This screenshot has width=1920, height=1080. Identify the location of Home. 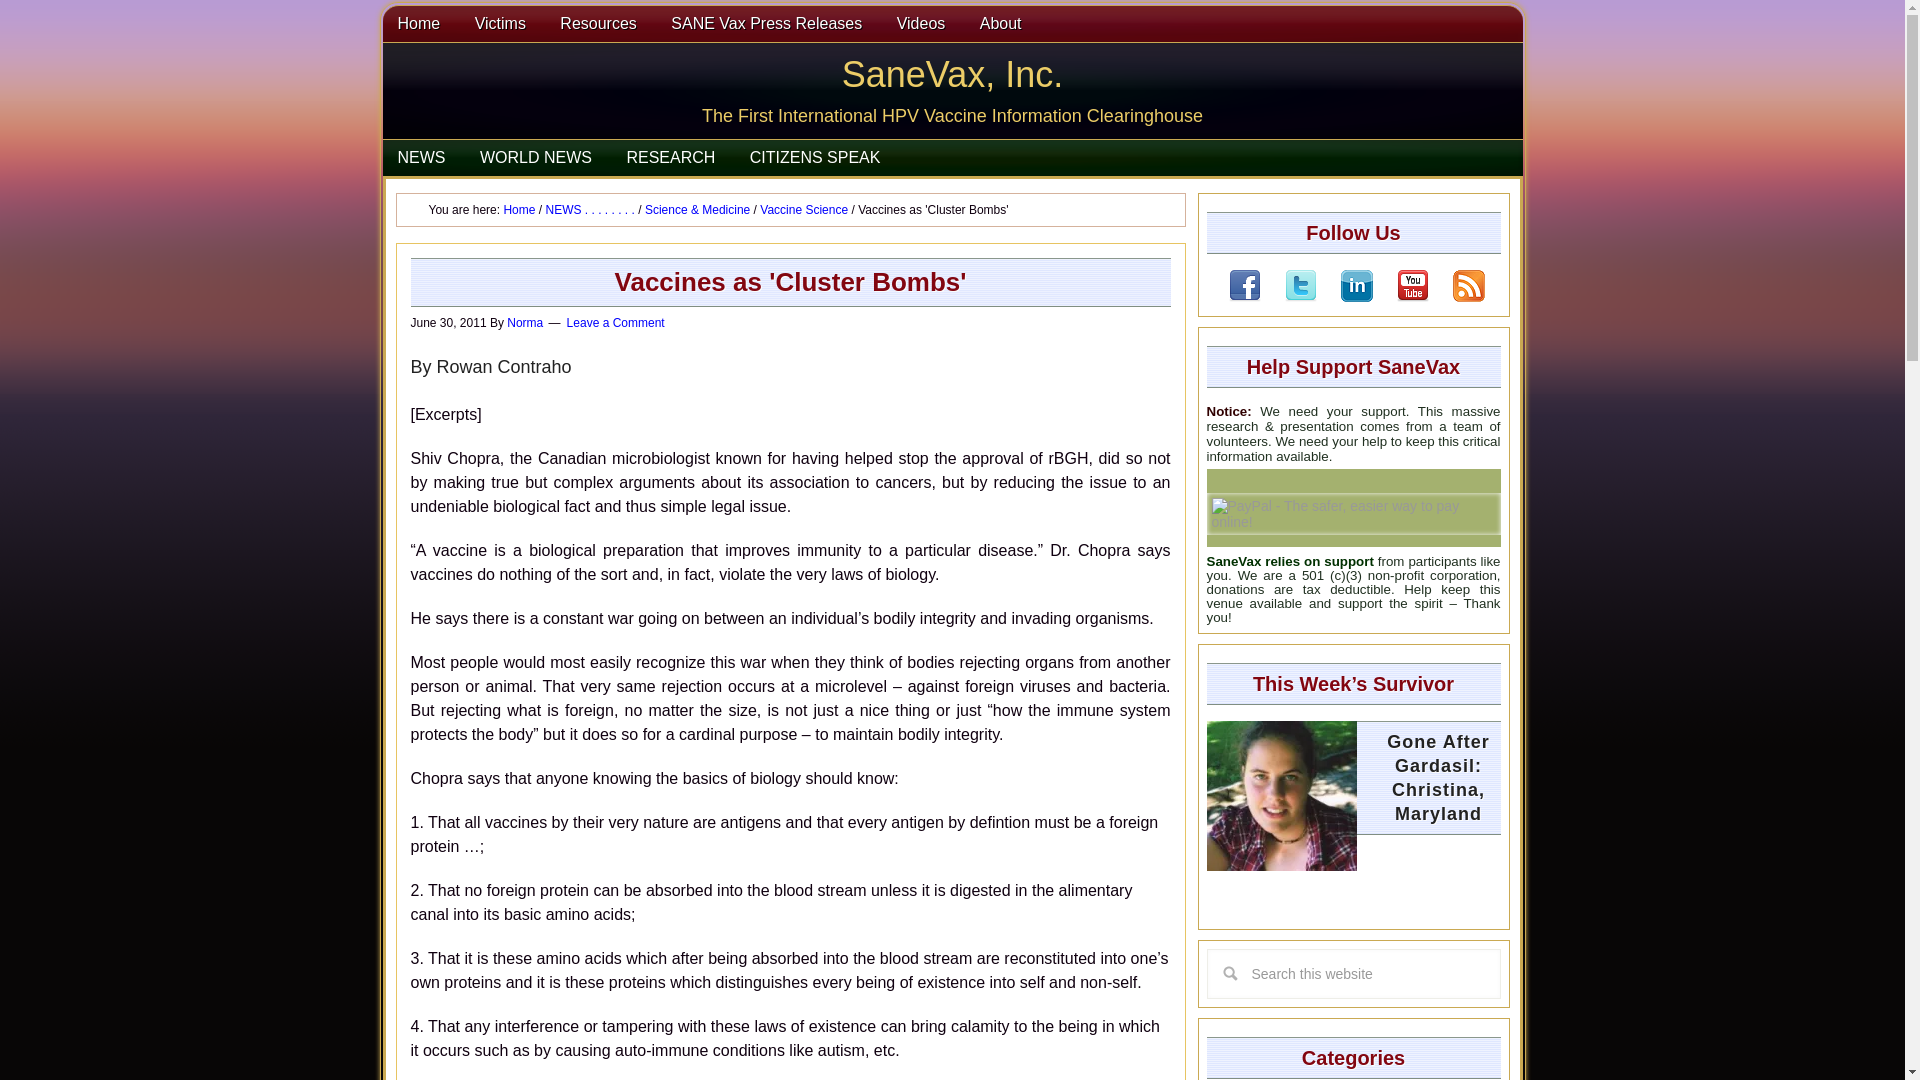
(418, 24).